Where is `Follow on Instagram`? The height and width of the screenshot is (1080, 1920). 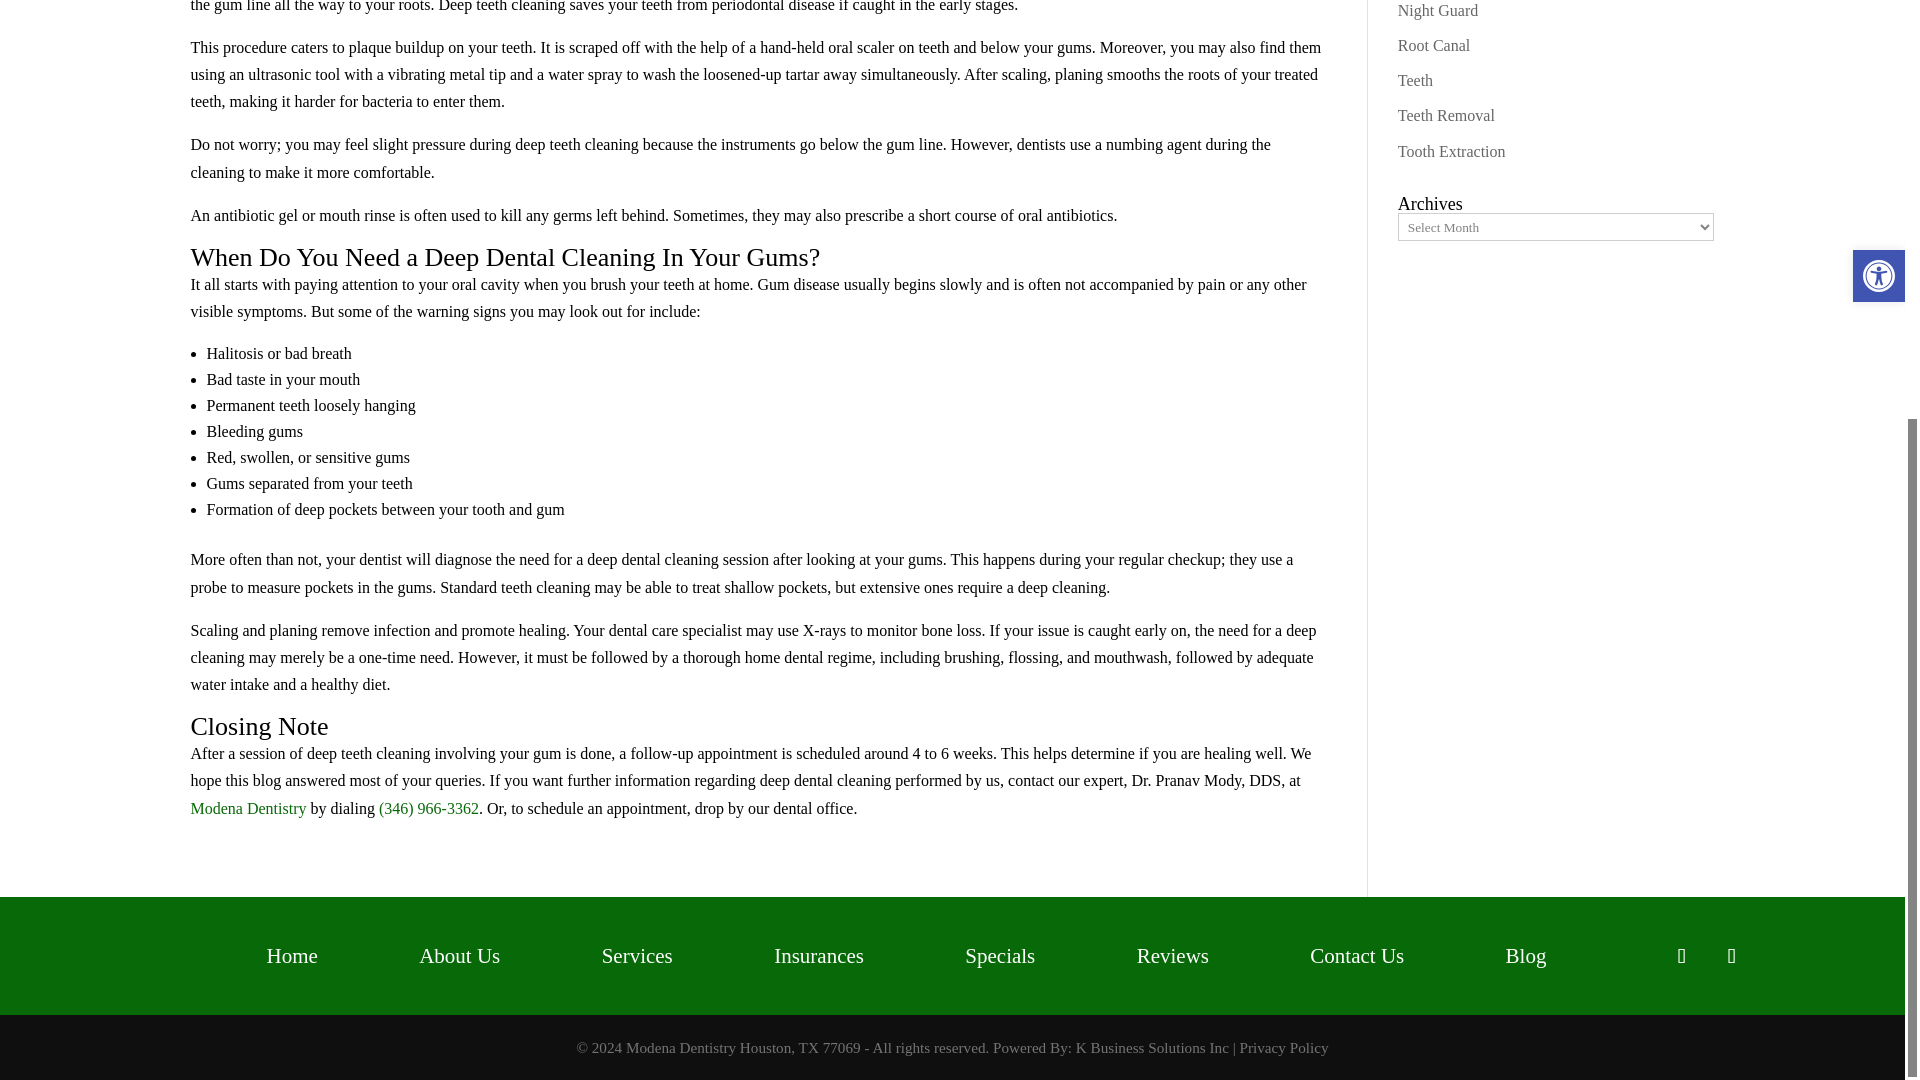
Follow on Instagram is located at coordinates (1730, 956).